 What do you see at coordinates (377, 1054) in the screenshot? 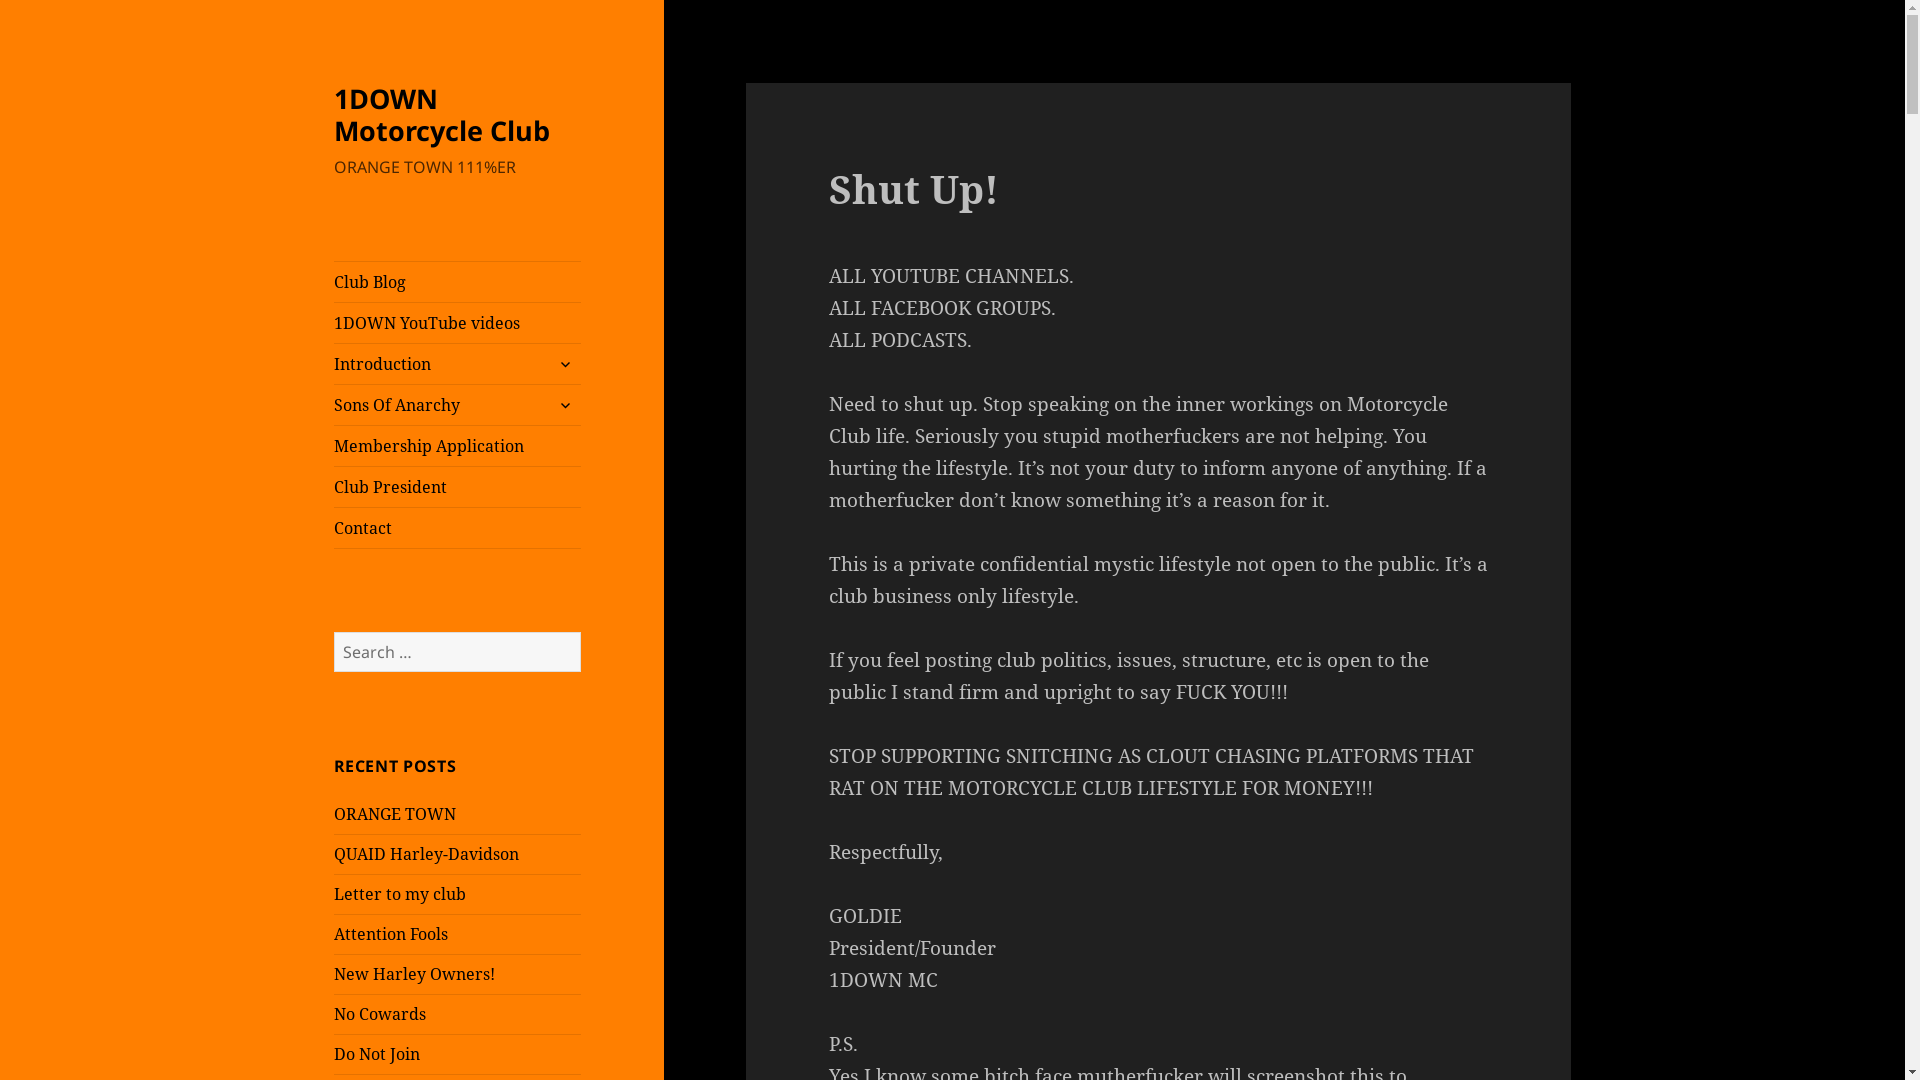
I see `Do Not Join` at bounding box center [377, 1054].